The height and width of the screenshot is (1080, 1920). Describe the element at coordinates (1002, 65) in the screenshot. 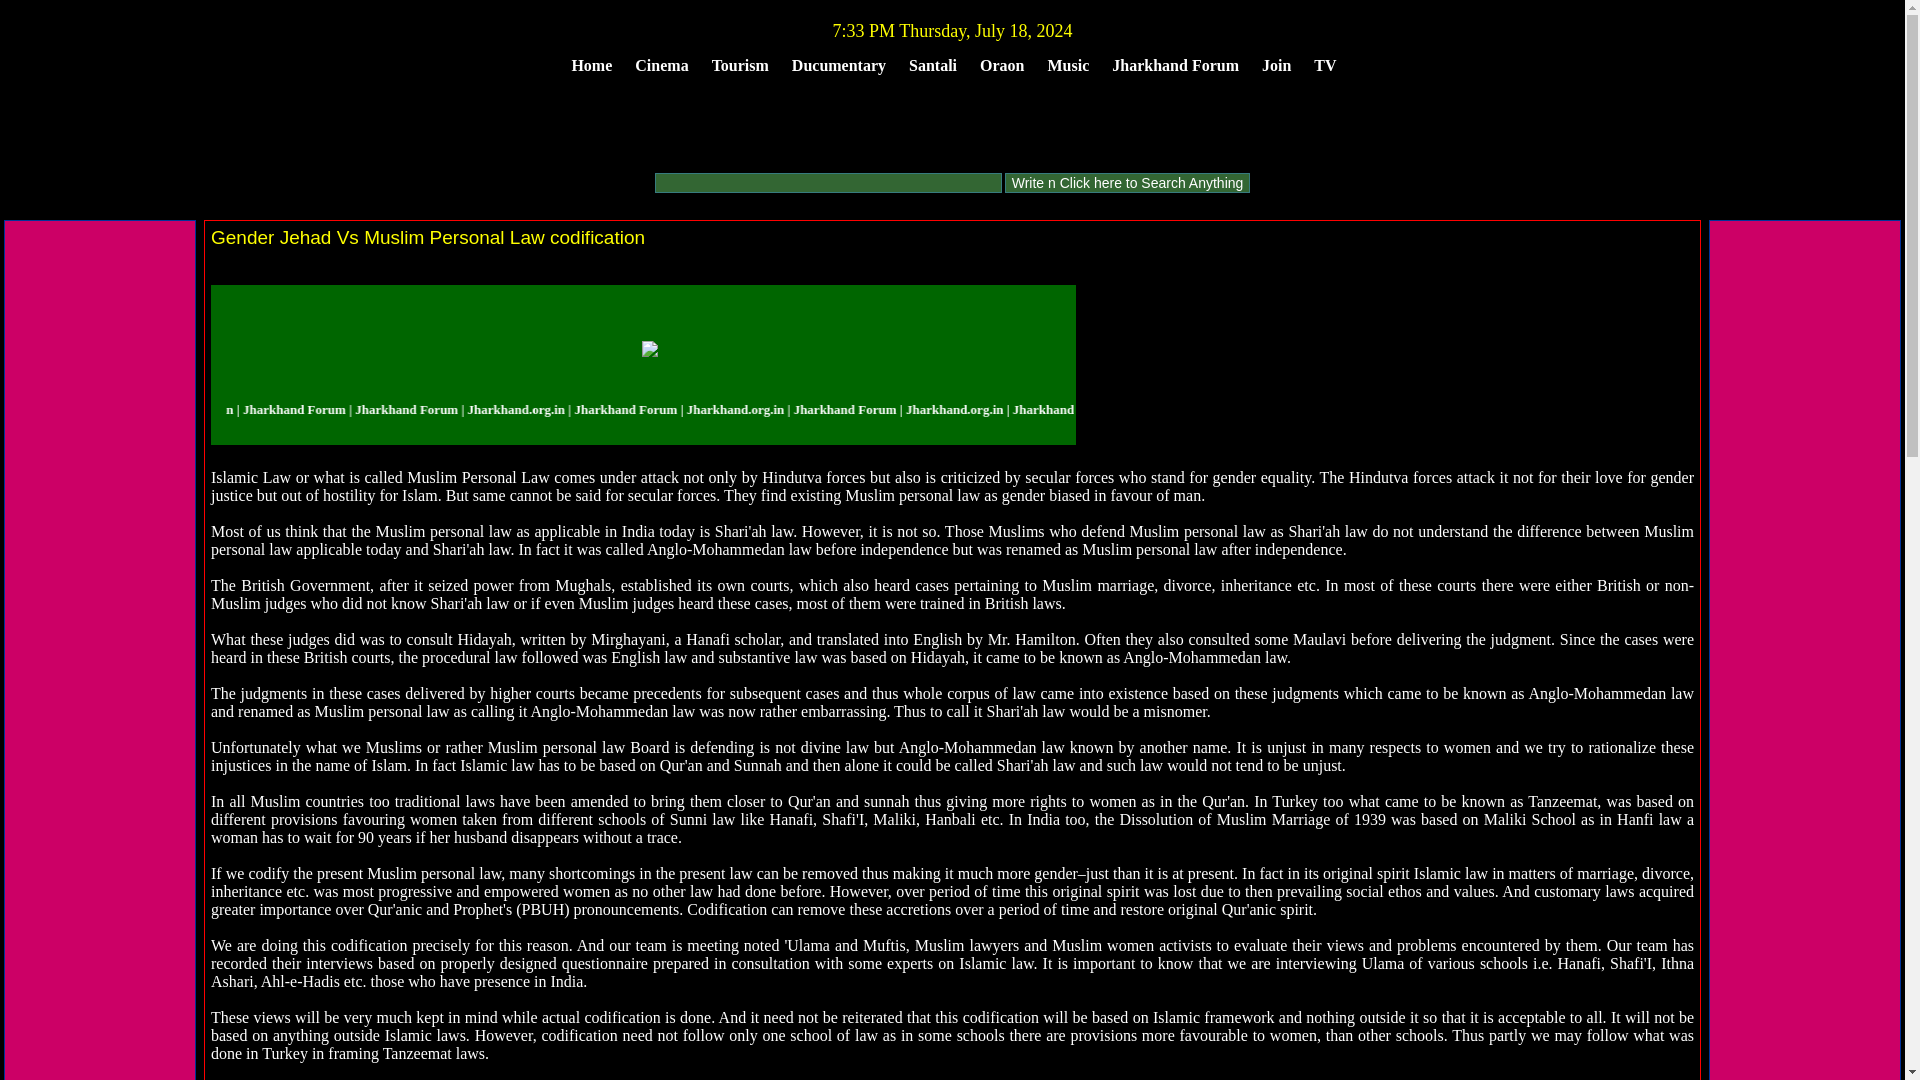

I see `Oraon` at that location.